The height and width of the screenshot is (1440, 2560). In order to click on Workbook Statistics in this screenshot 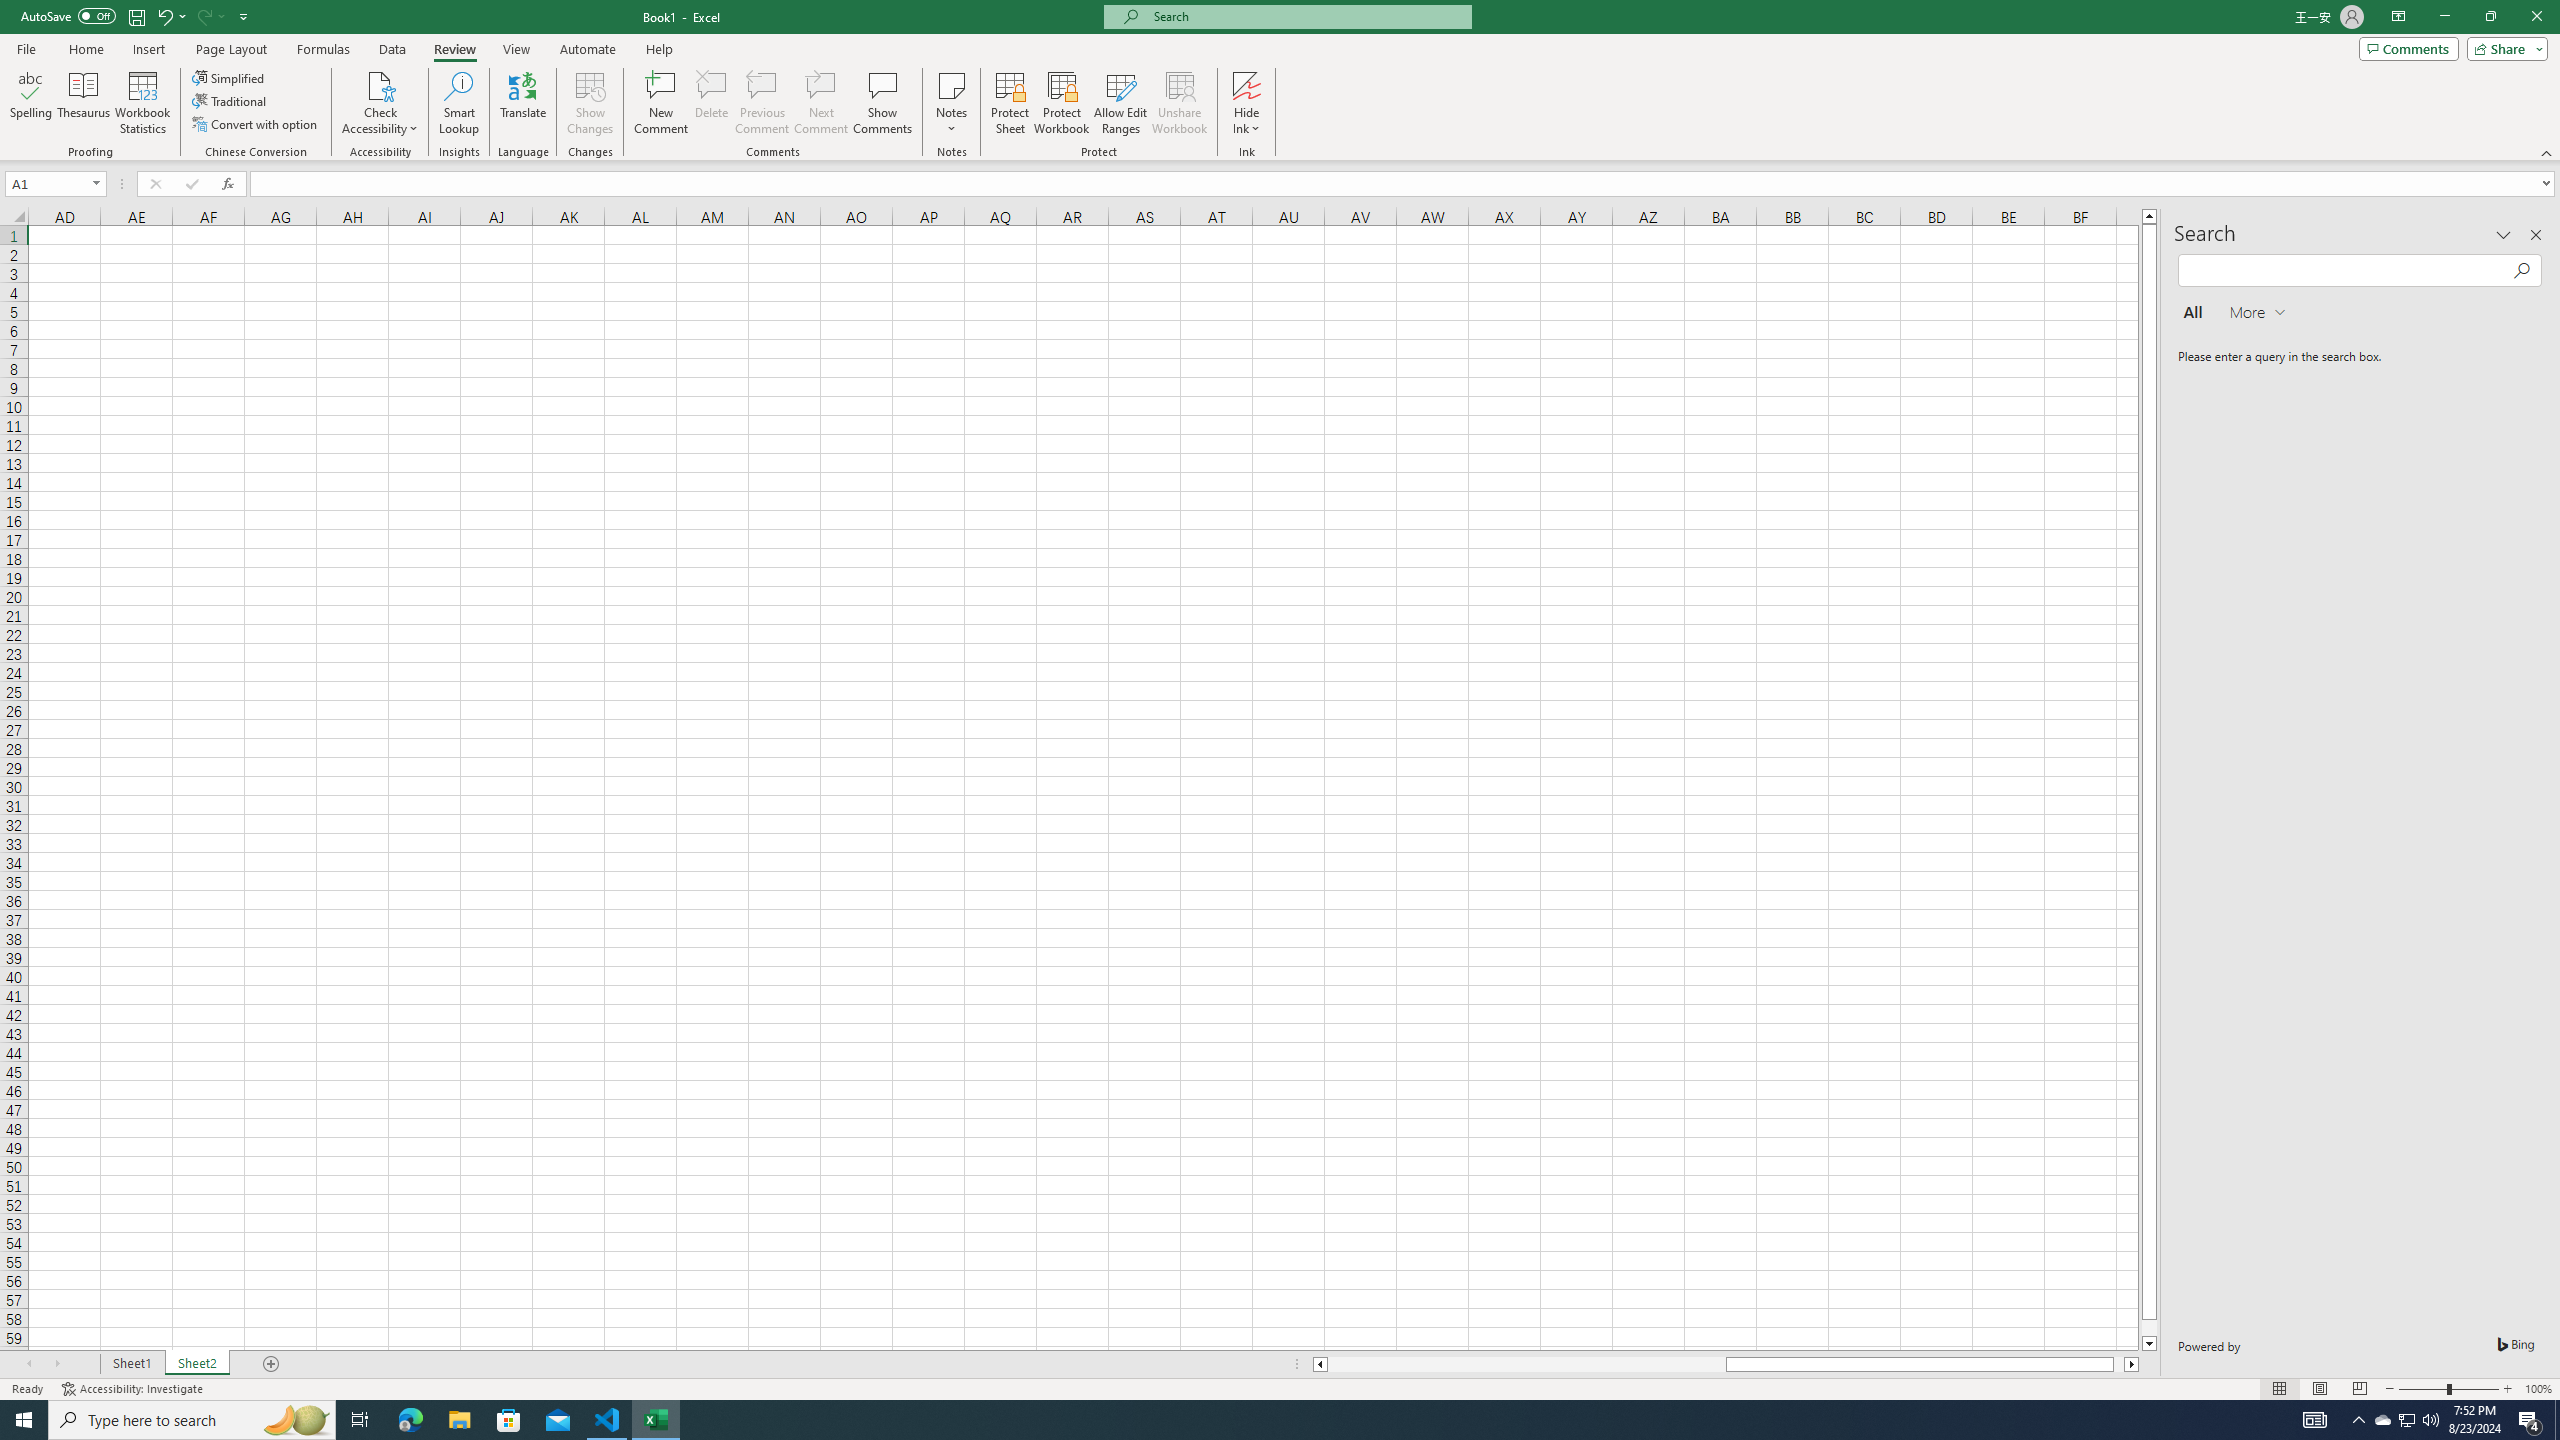, I will do `click(143, 103)`.